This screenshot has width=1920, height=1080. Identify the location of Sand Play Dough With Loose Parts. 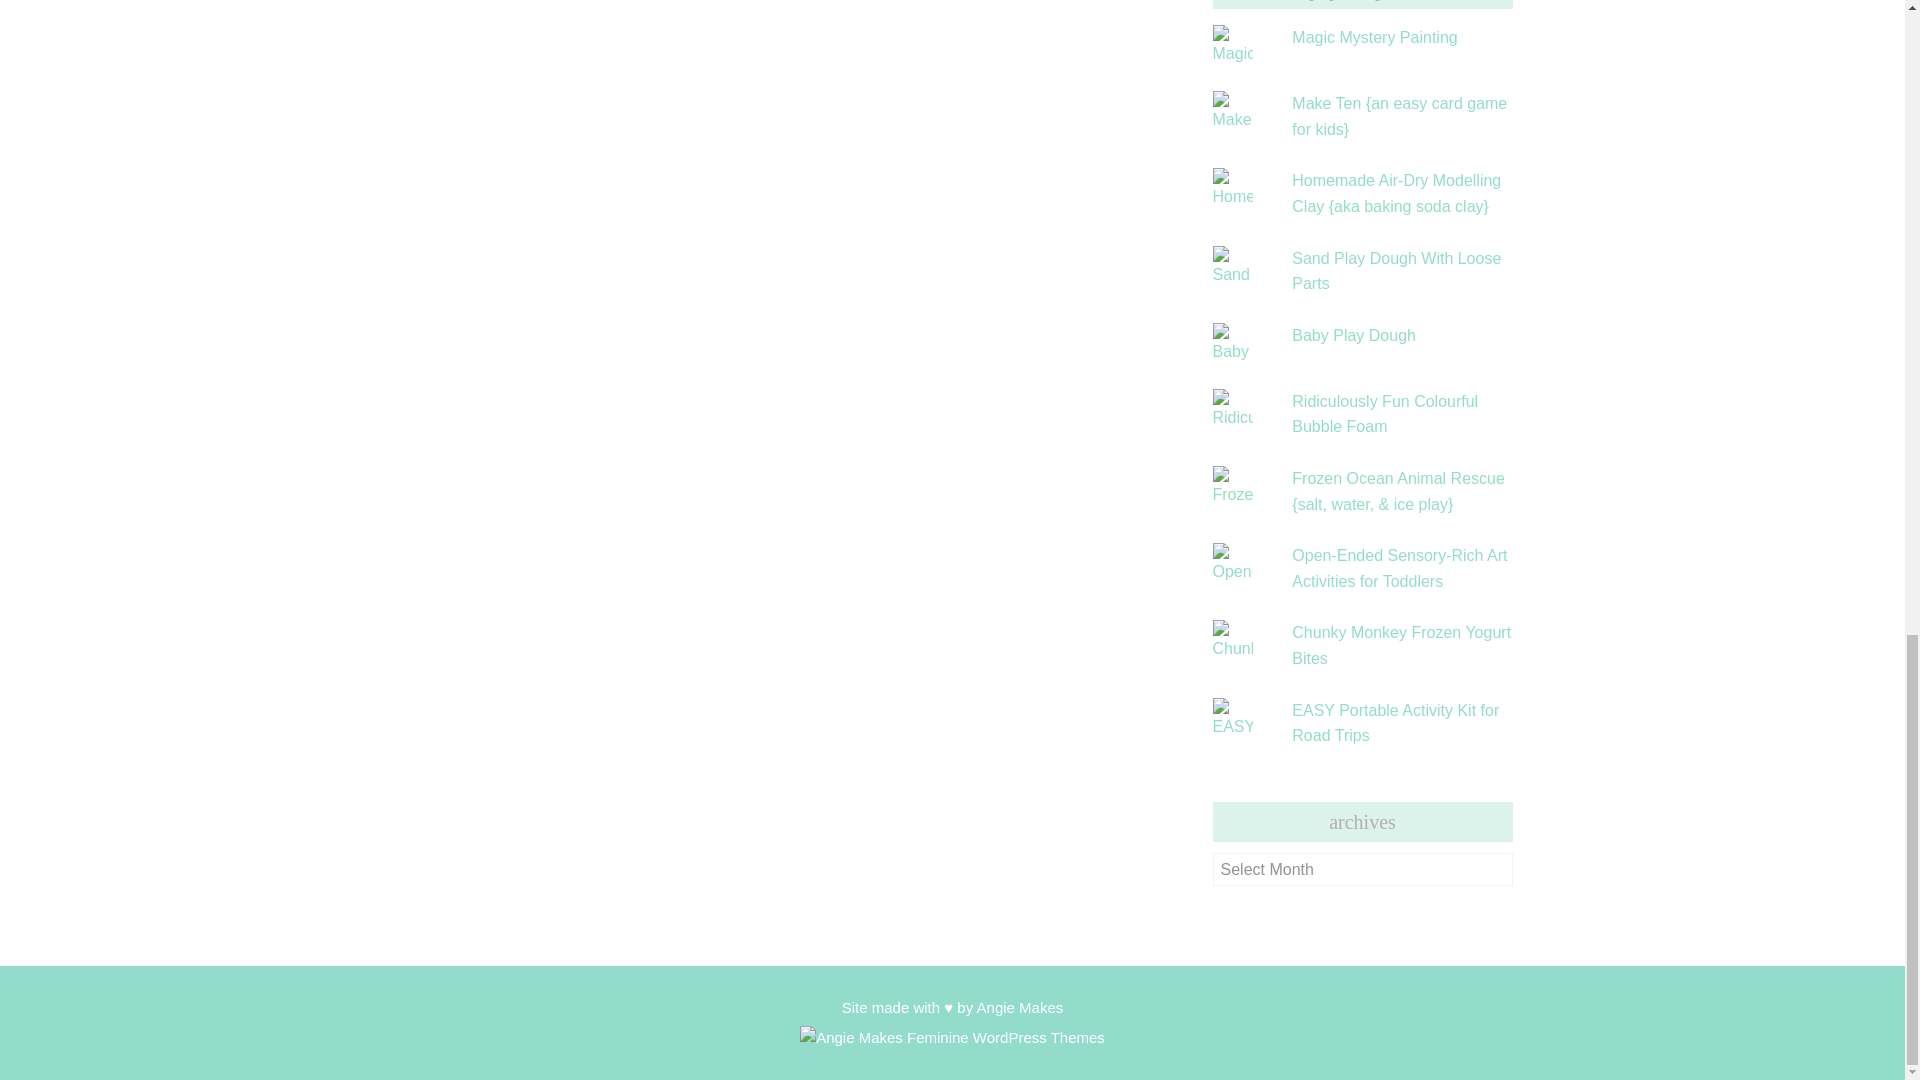
(1396, 270).